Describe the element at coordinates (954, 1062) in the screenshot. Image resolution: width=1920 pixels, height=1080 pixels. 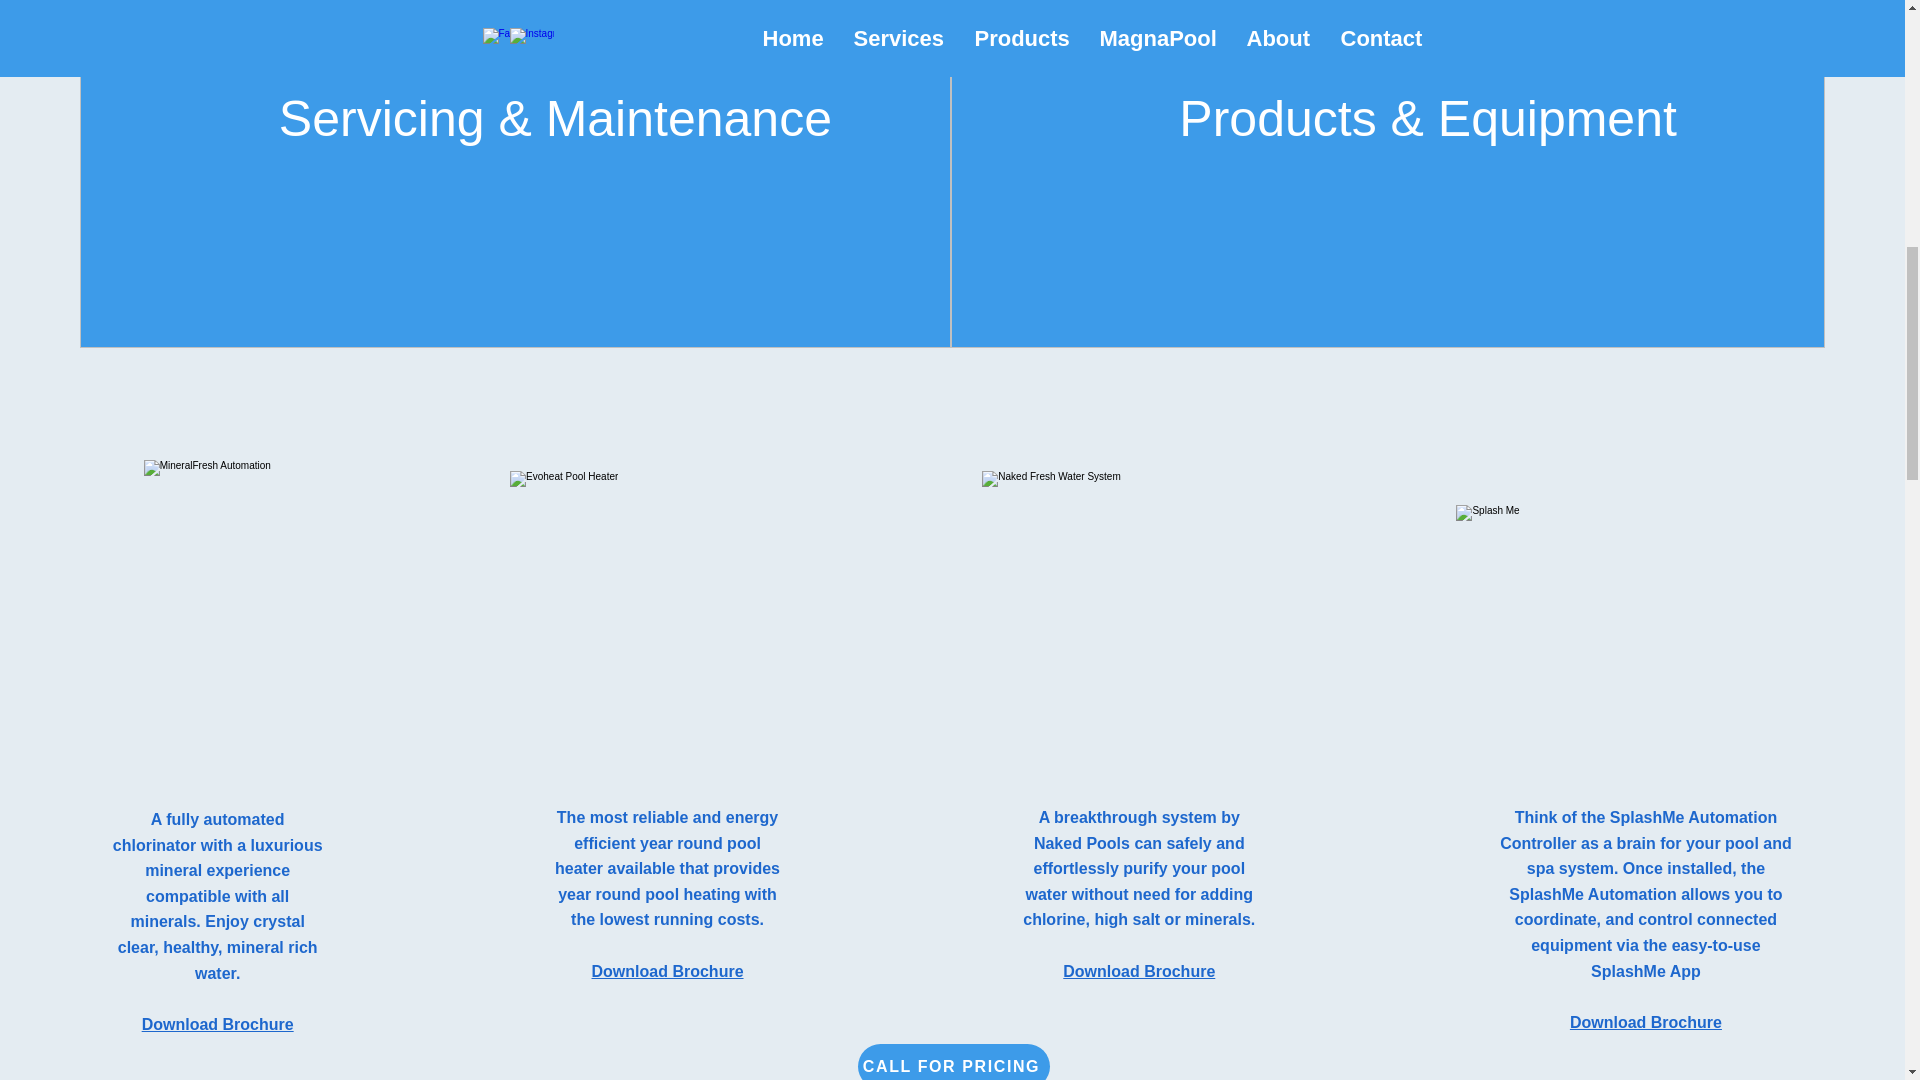
I see `CALL FOR PRICING` at that location.